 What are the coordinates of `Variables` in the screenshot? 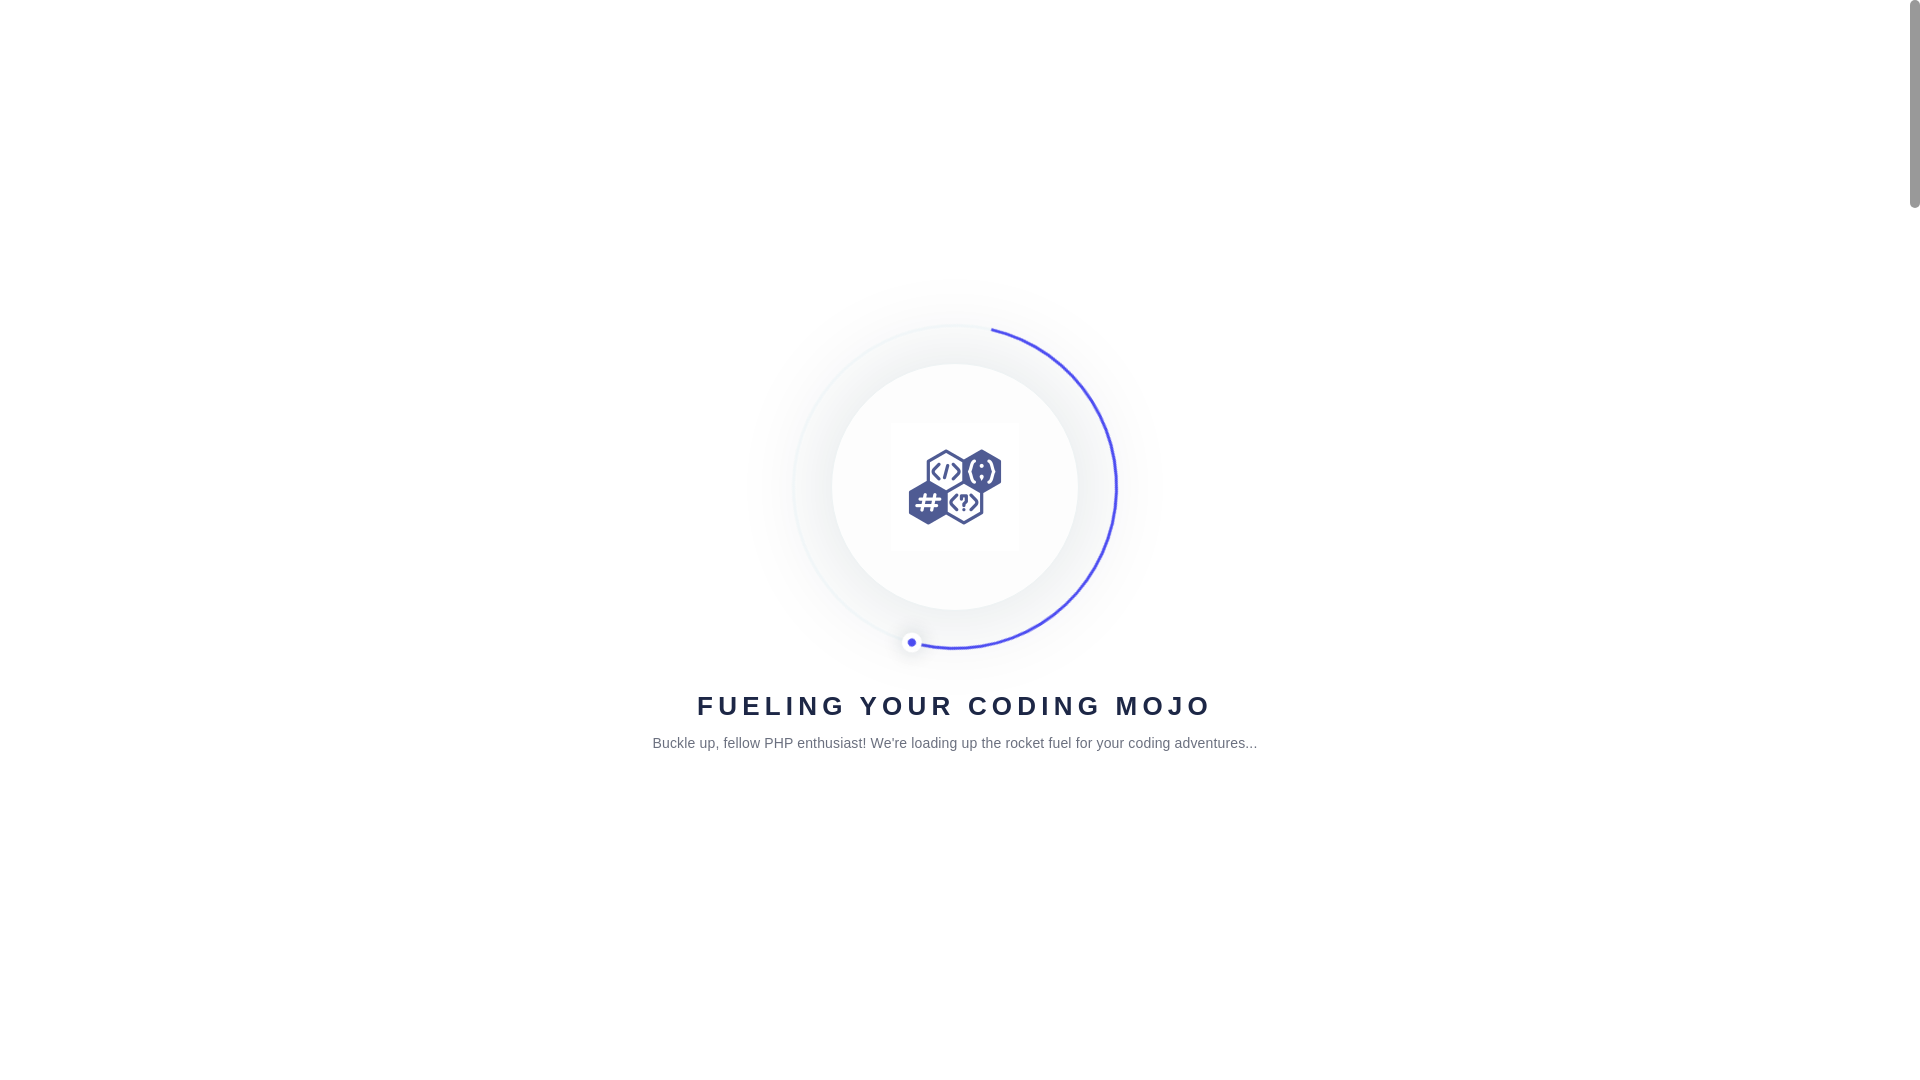 It's located at (1120, 50).